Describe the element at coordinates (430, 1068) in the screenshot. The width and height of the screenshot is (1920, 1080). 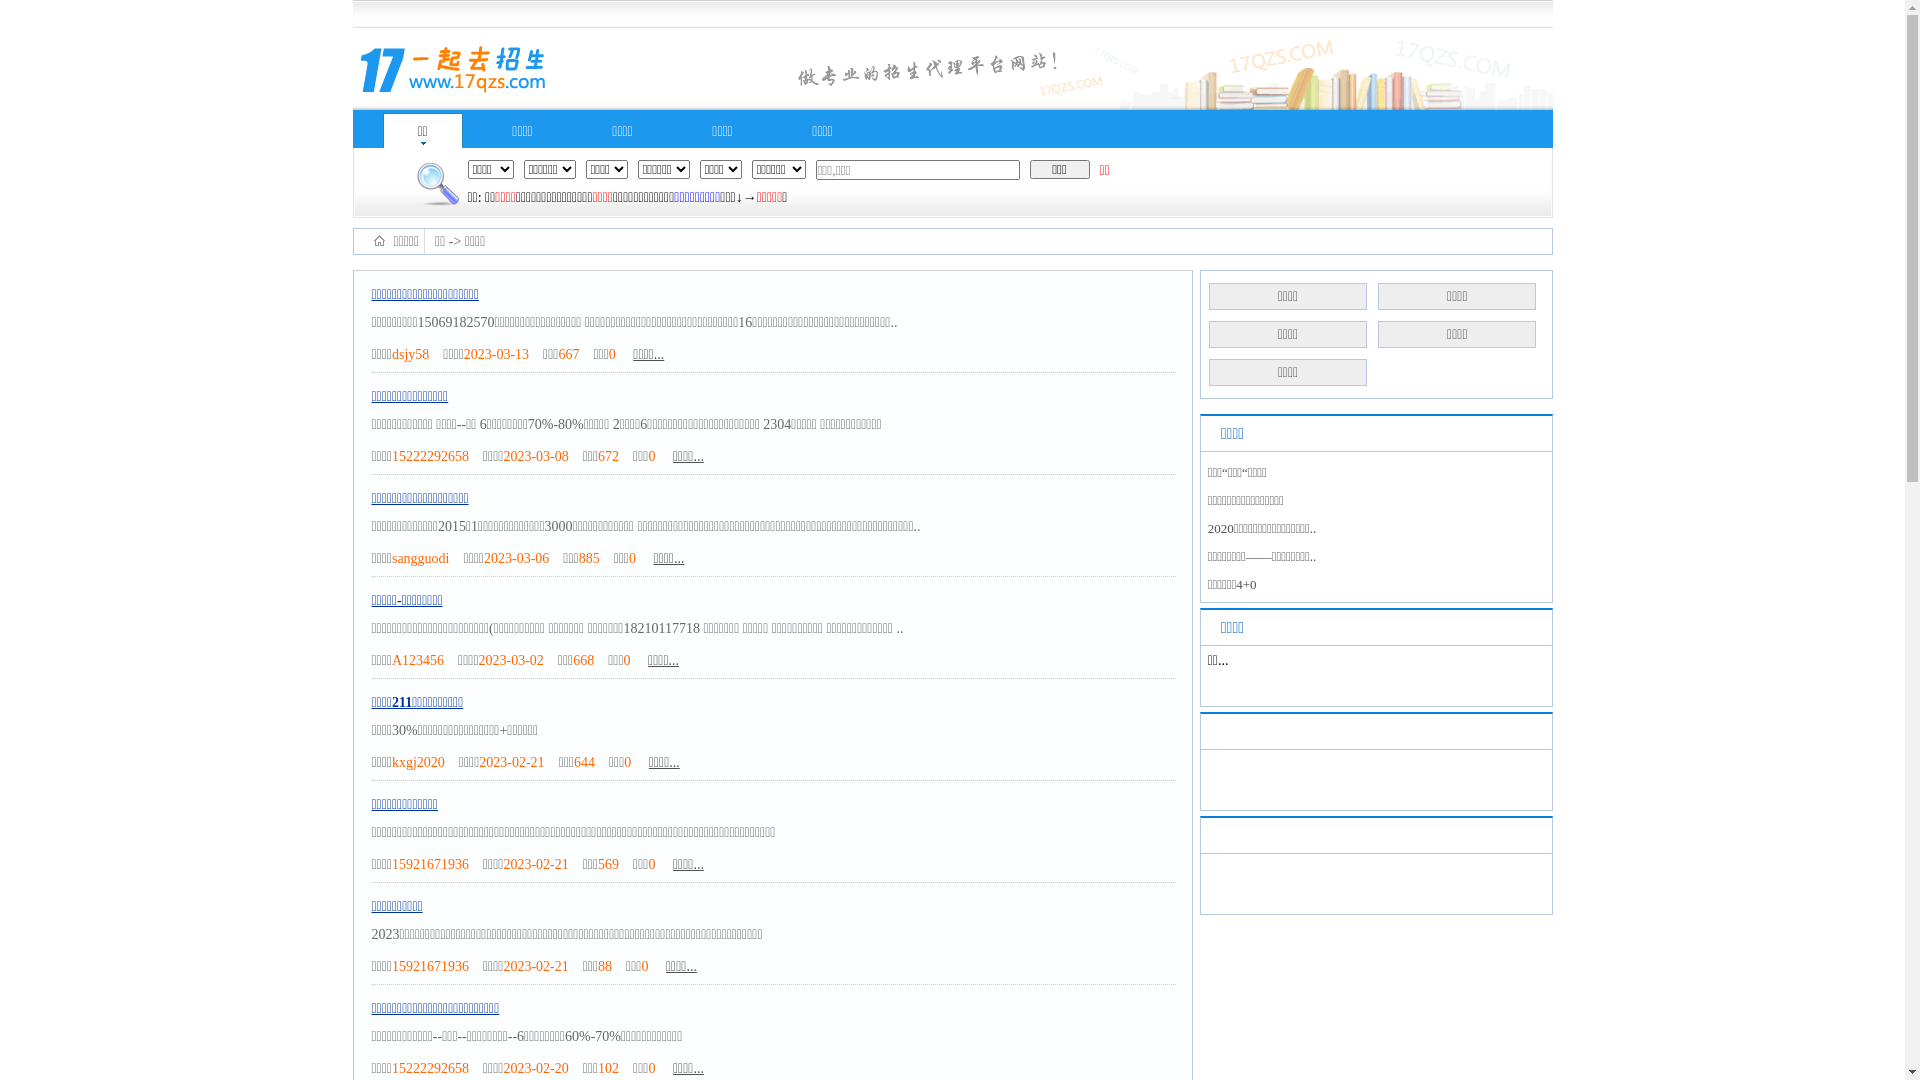
I see `15222292658` at that location.